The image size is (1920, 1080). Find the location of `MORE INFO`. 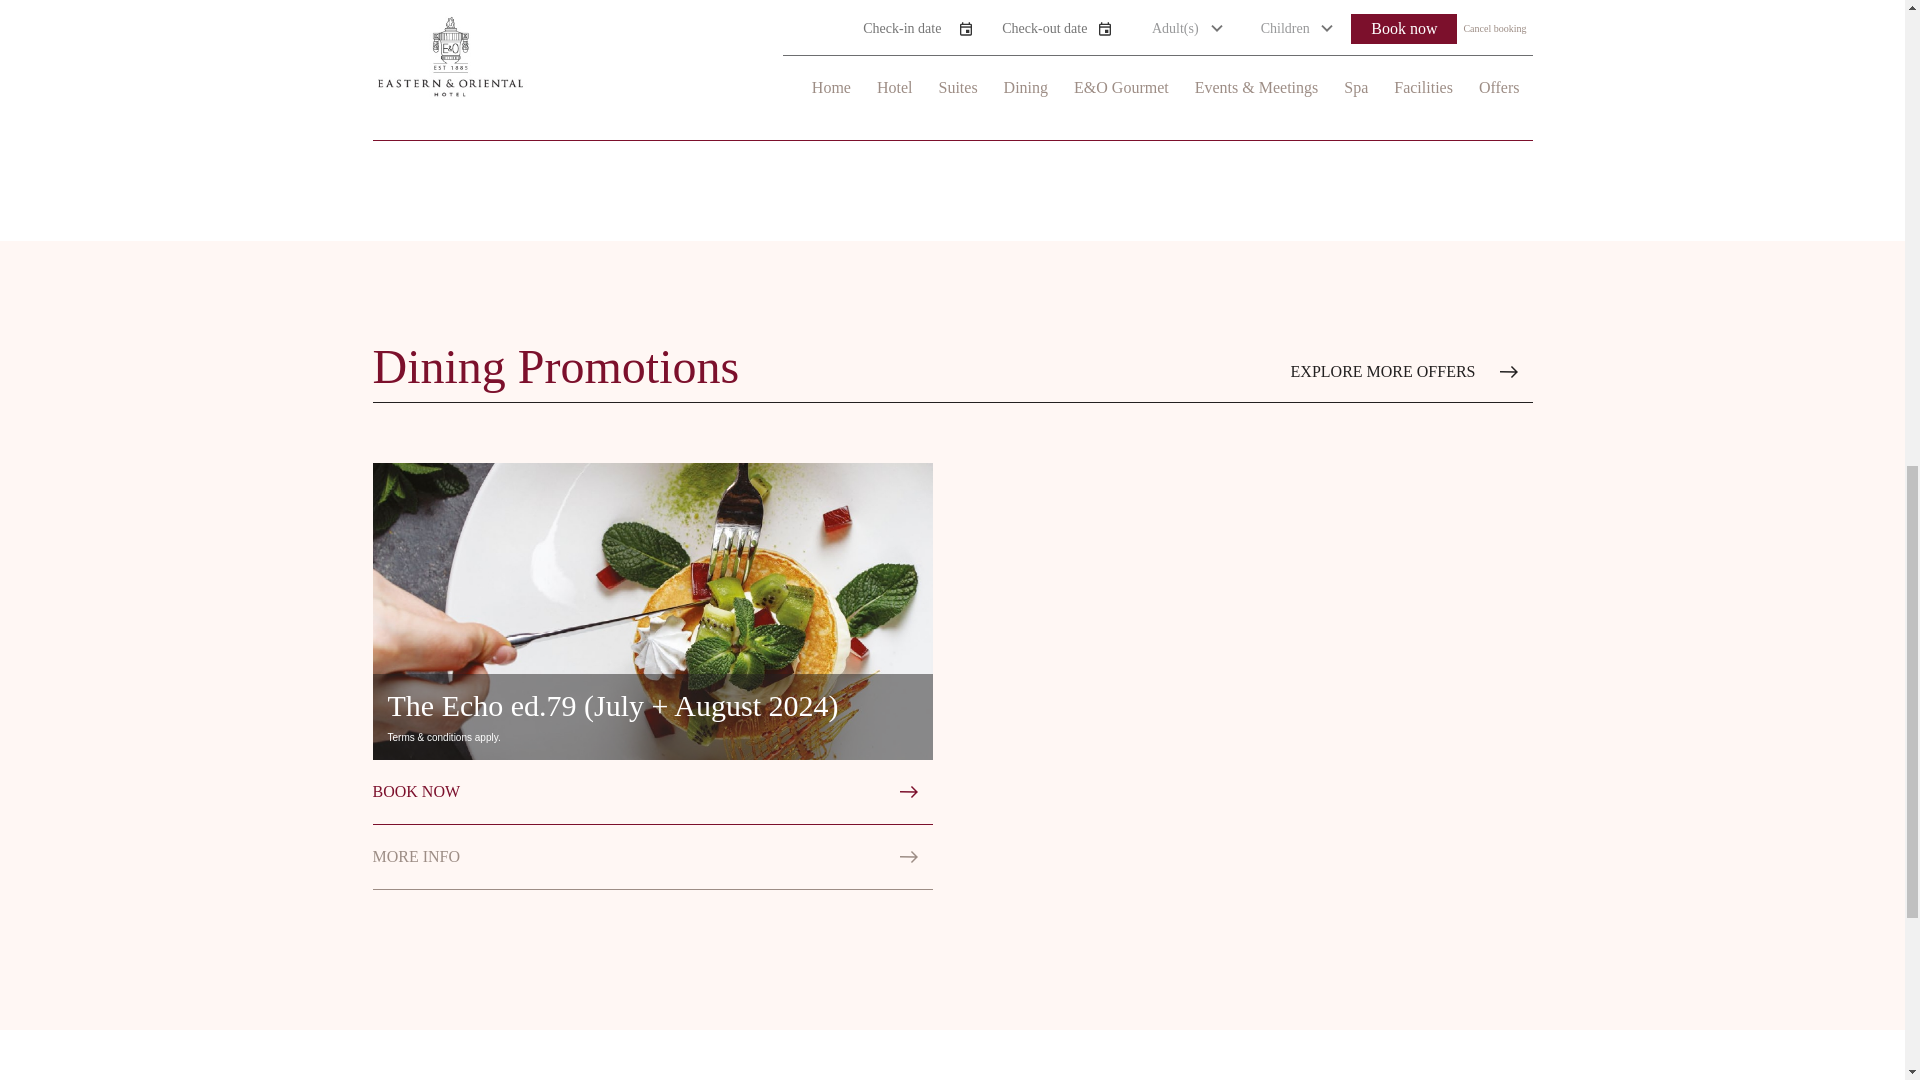

MORE INFO is located at coordinates (652, 857).